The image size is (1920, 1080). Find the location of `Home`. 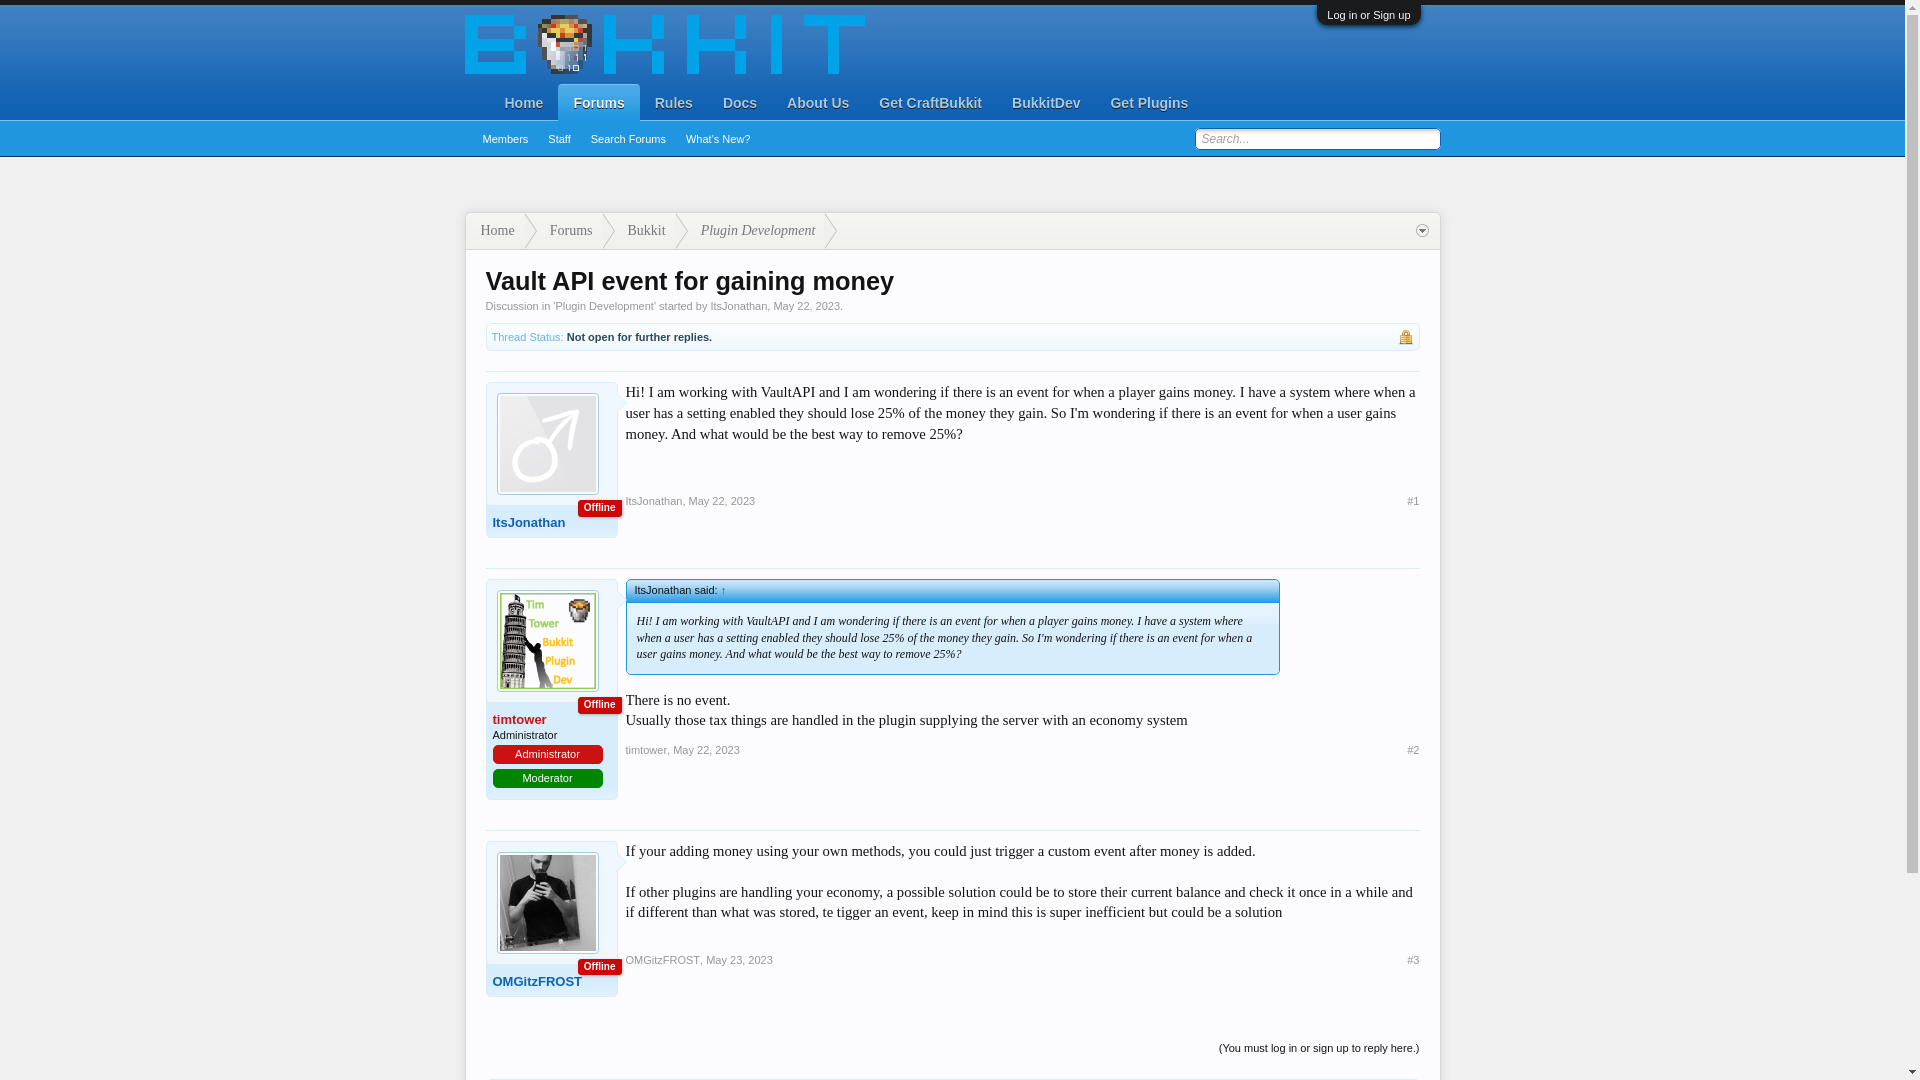

Home is located at coordinates (495, 230).